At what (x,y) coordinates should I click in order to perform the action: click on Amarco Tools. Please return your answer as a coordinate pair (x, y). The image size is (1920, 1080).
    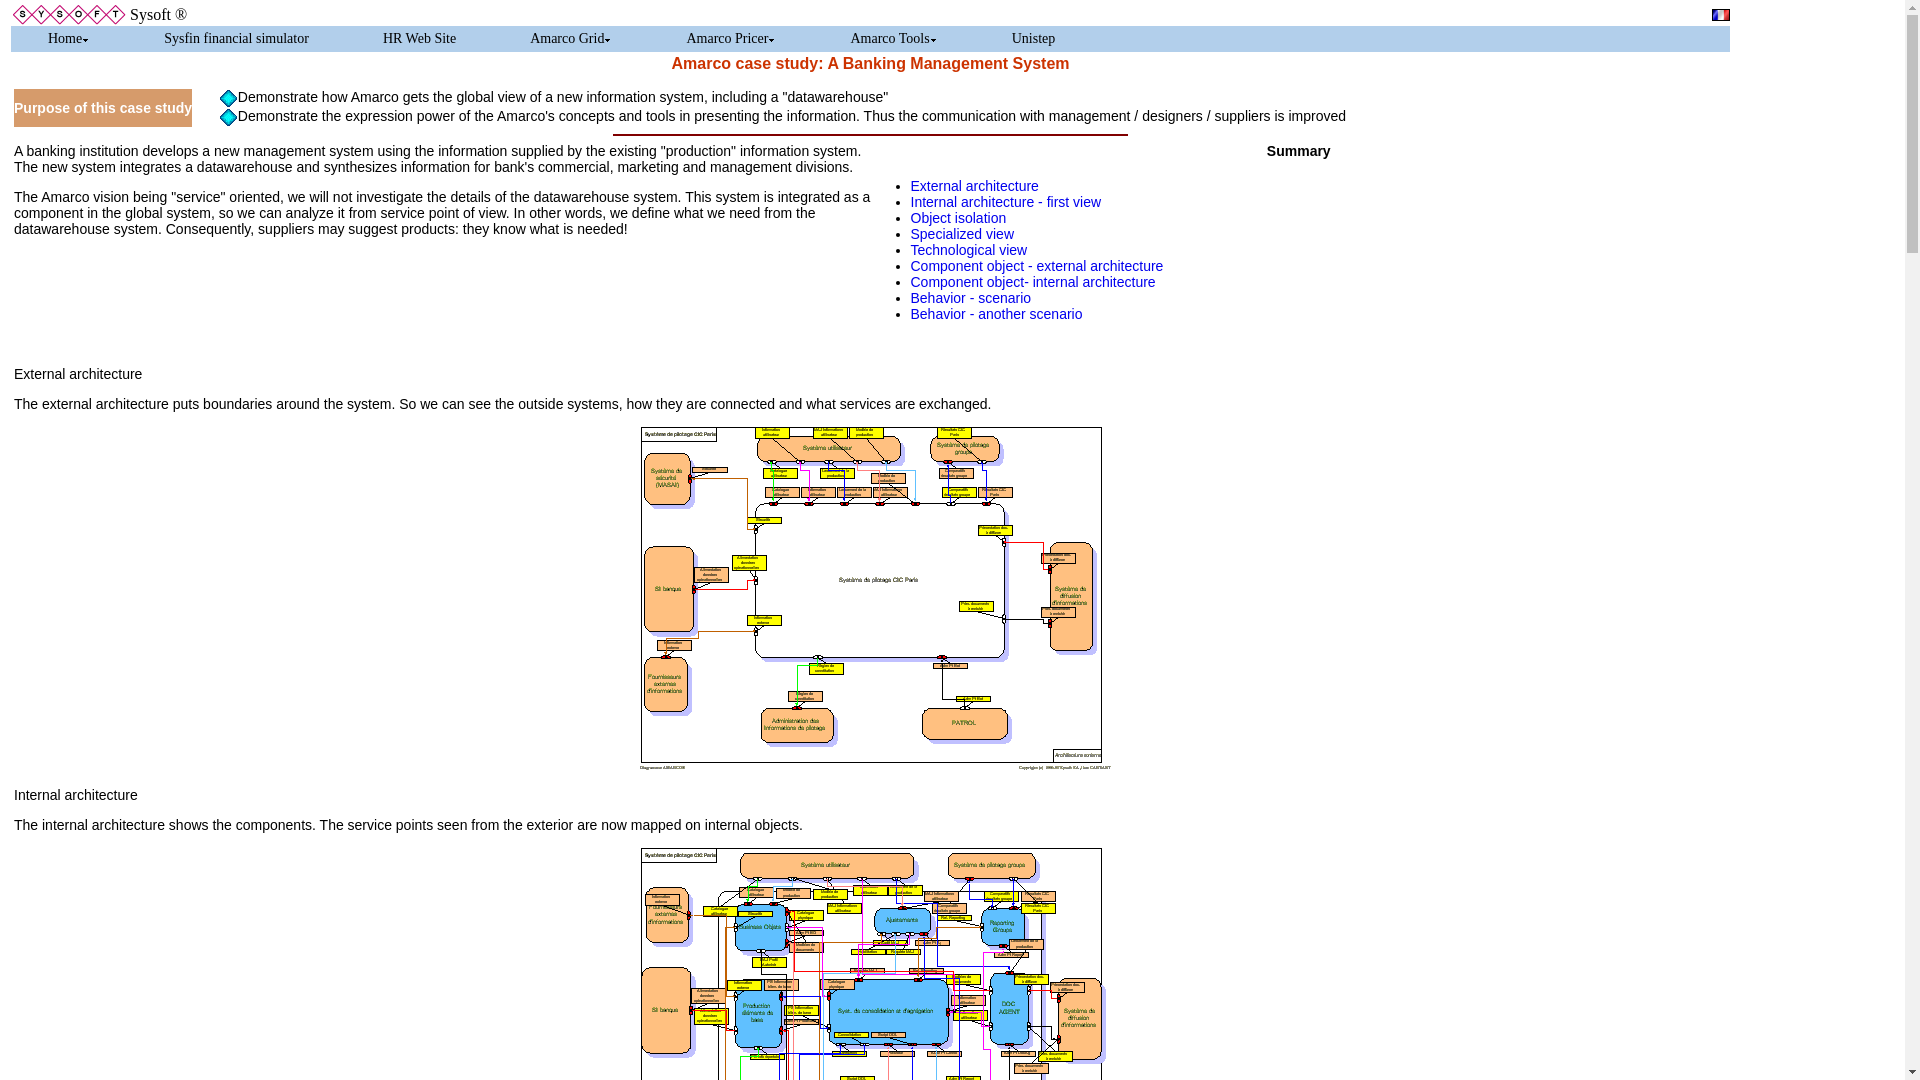
    Looking at the image, I should click on (893, 38).